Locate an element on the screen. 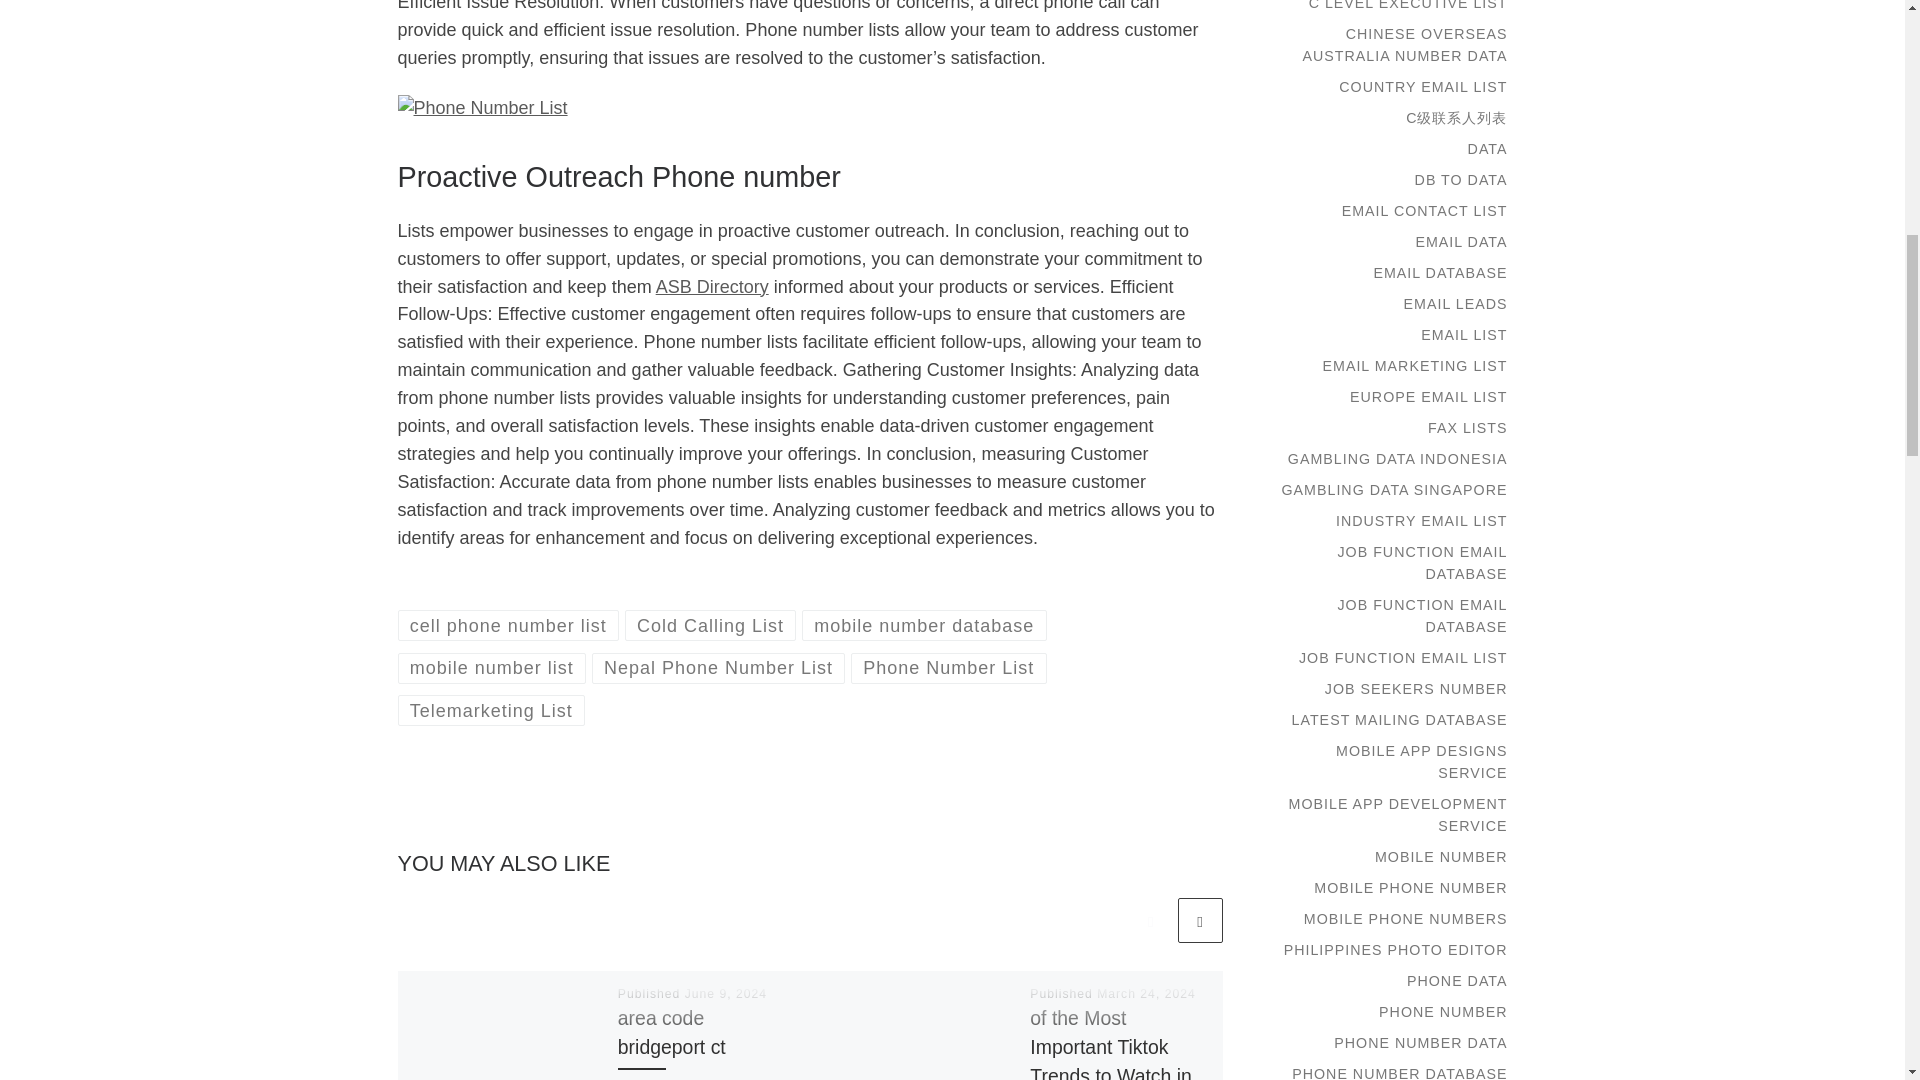  Cold Calling List is located at coordinates (710, 626).